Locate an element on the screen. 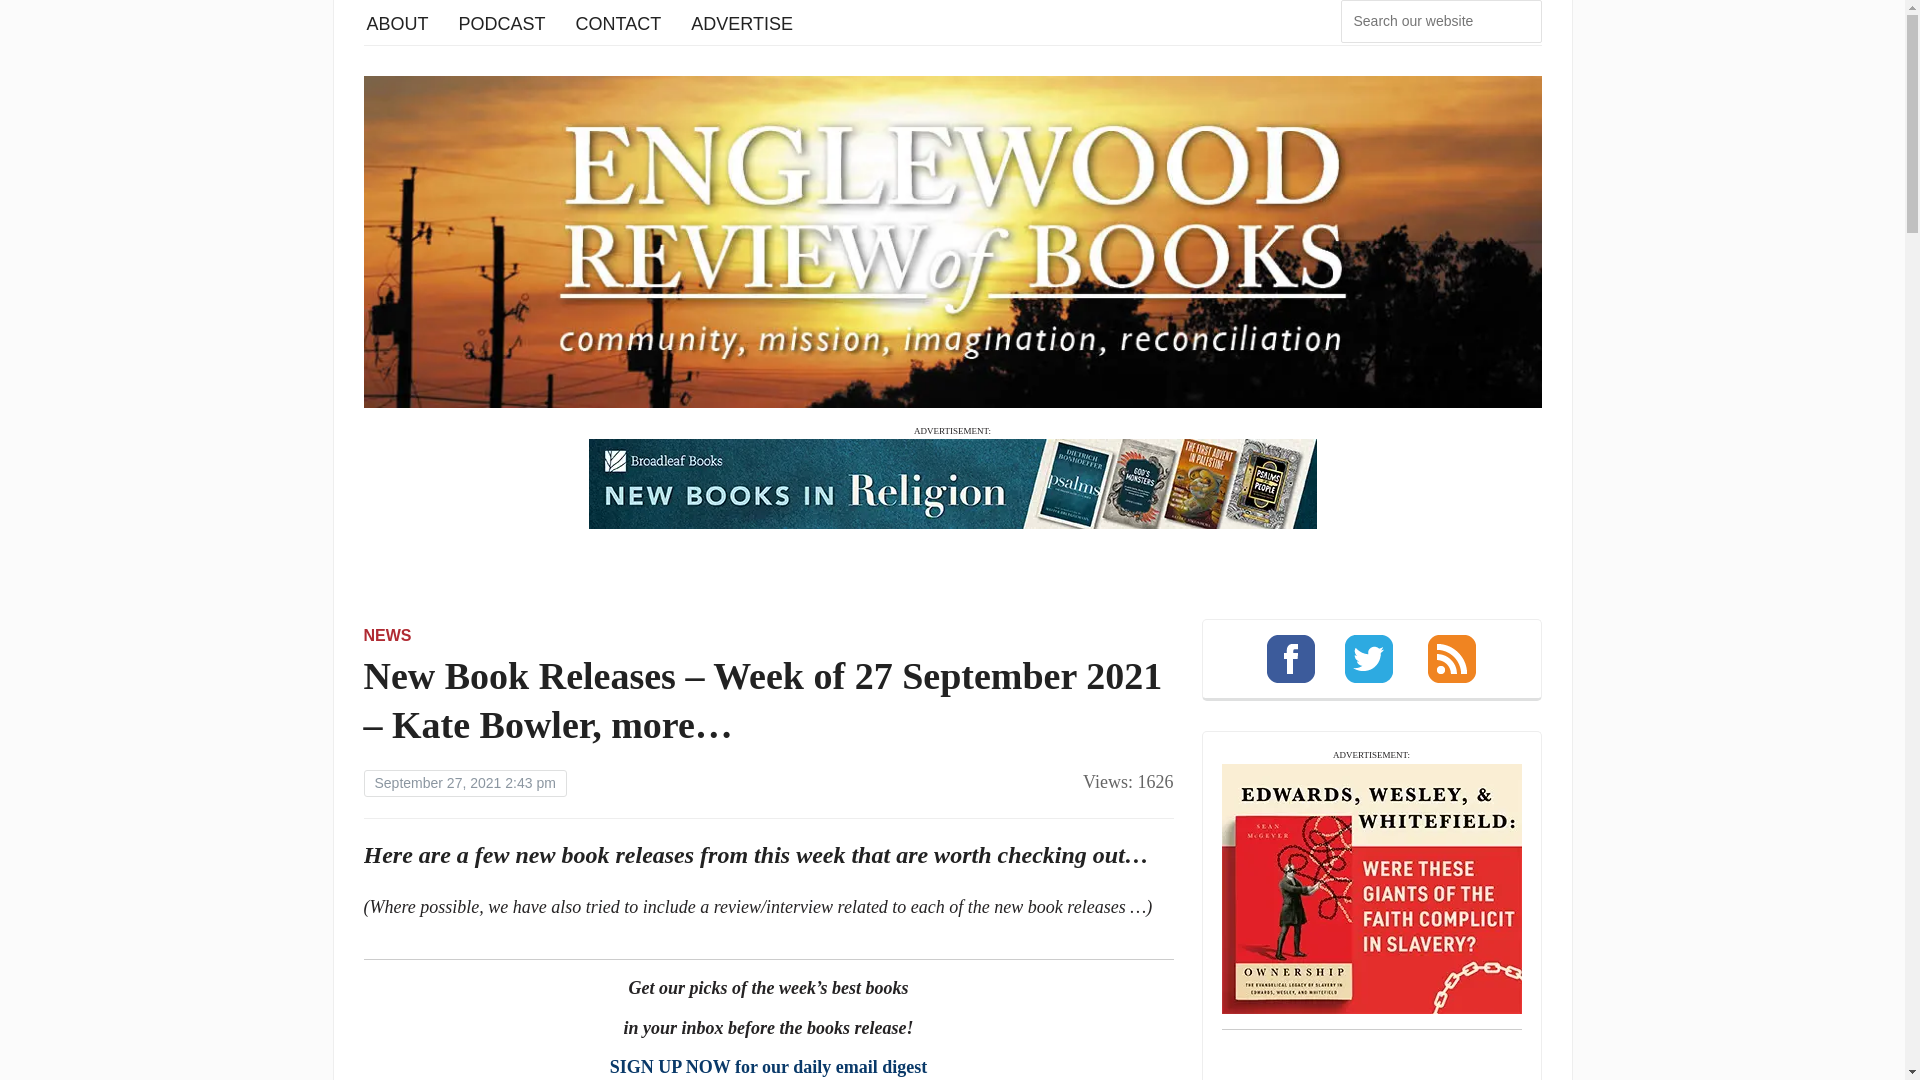  SIGN UP NOW for our daily email digest is located at coordinates (768, 1066).